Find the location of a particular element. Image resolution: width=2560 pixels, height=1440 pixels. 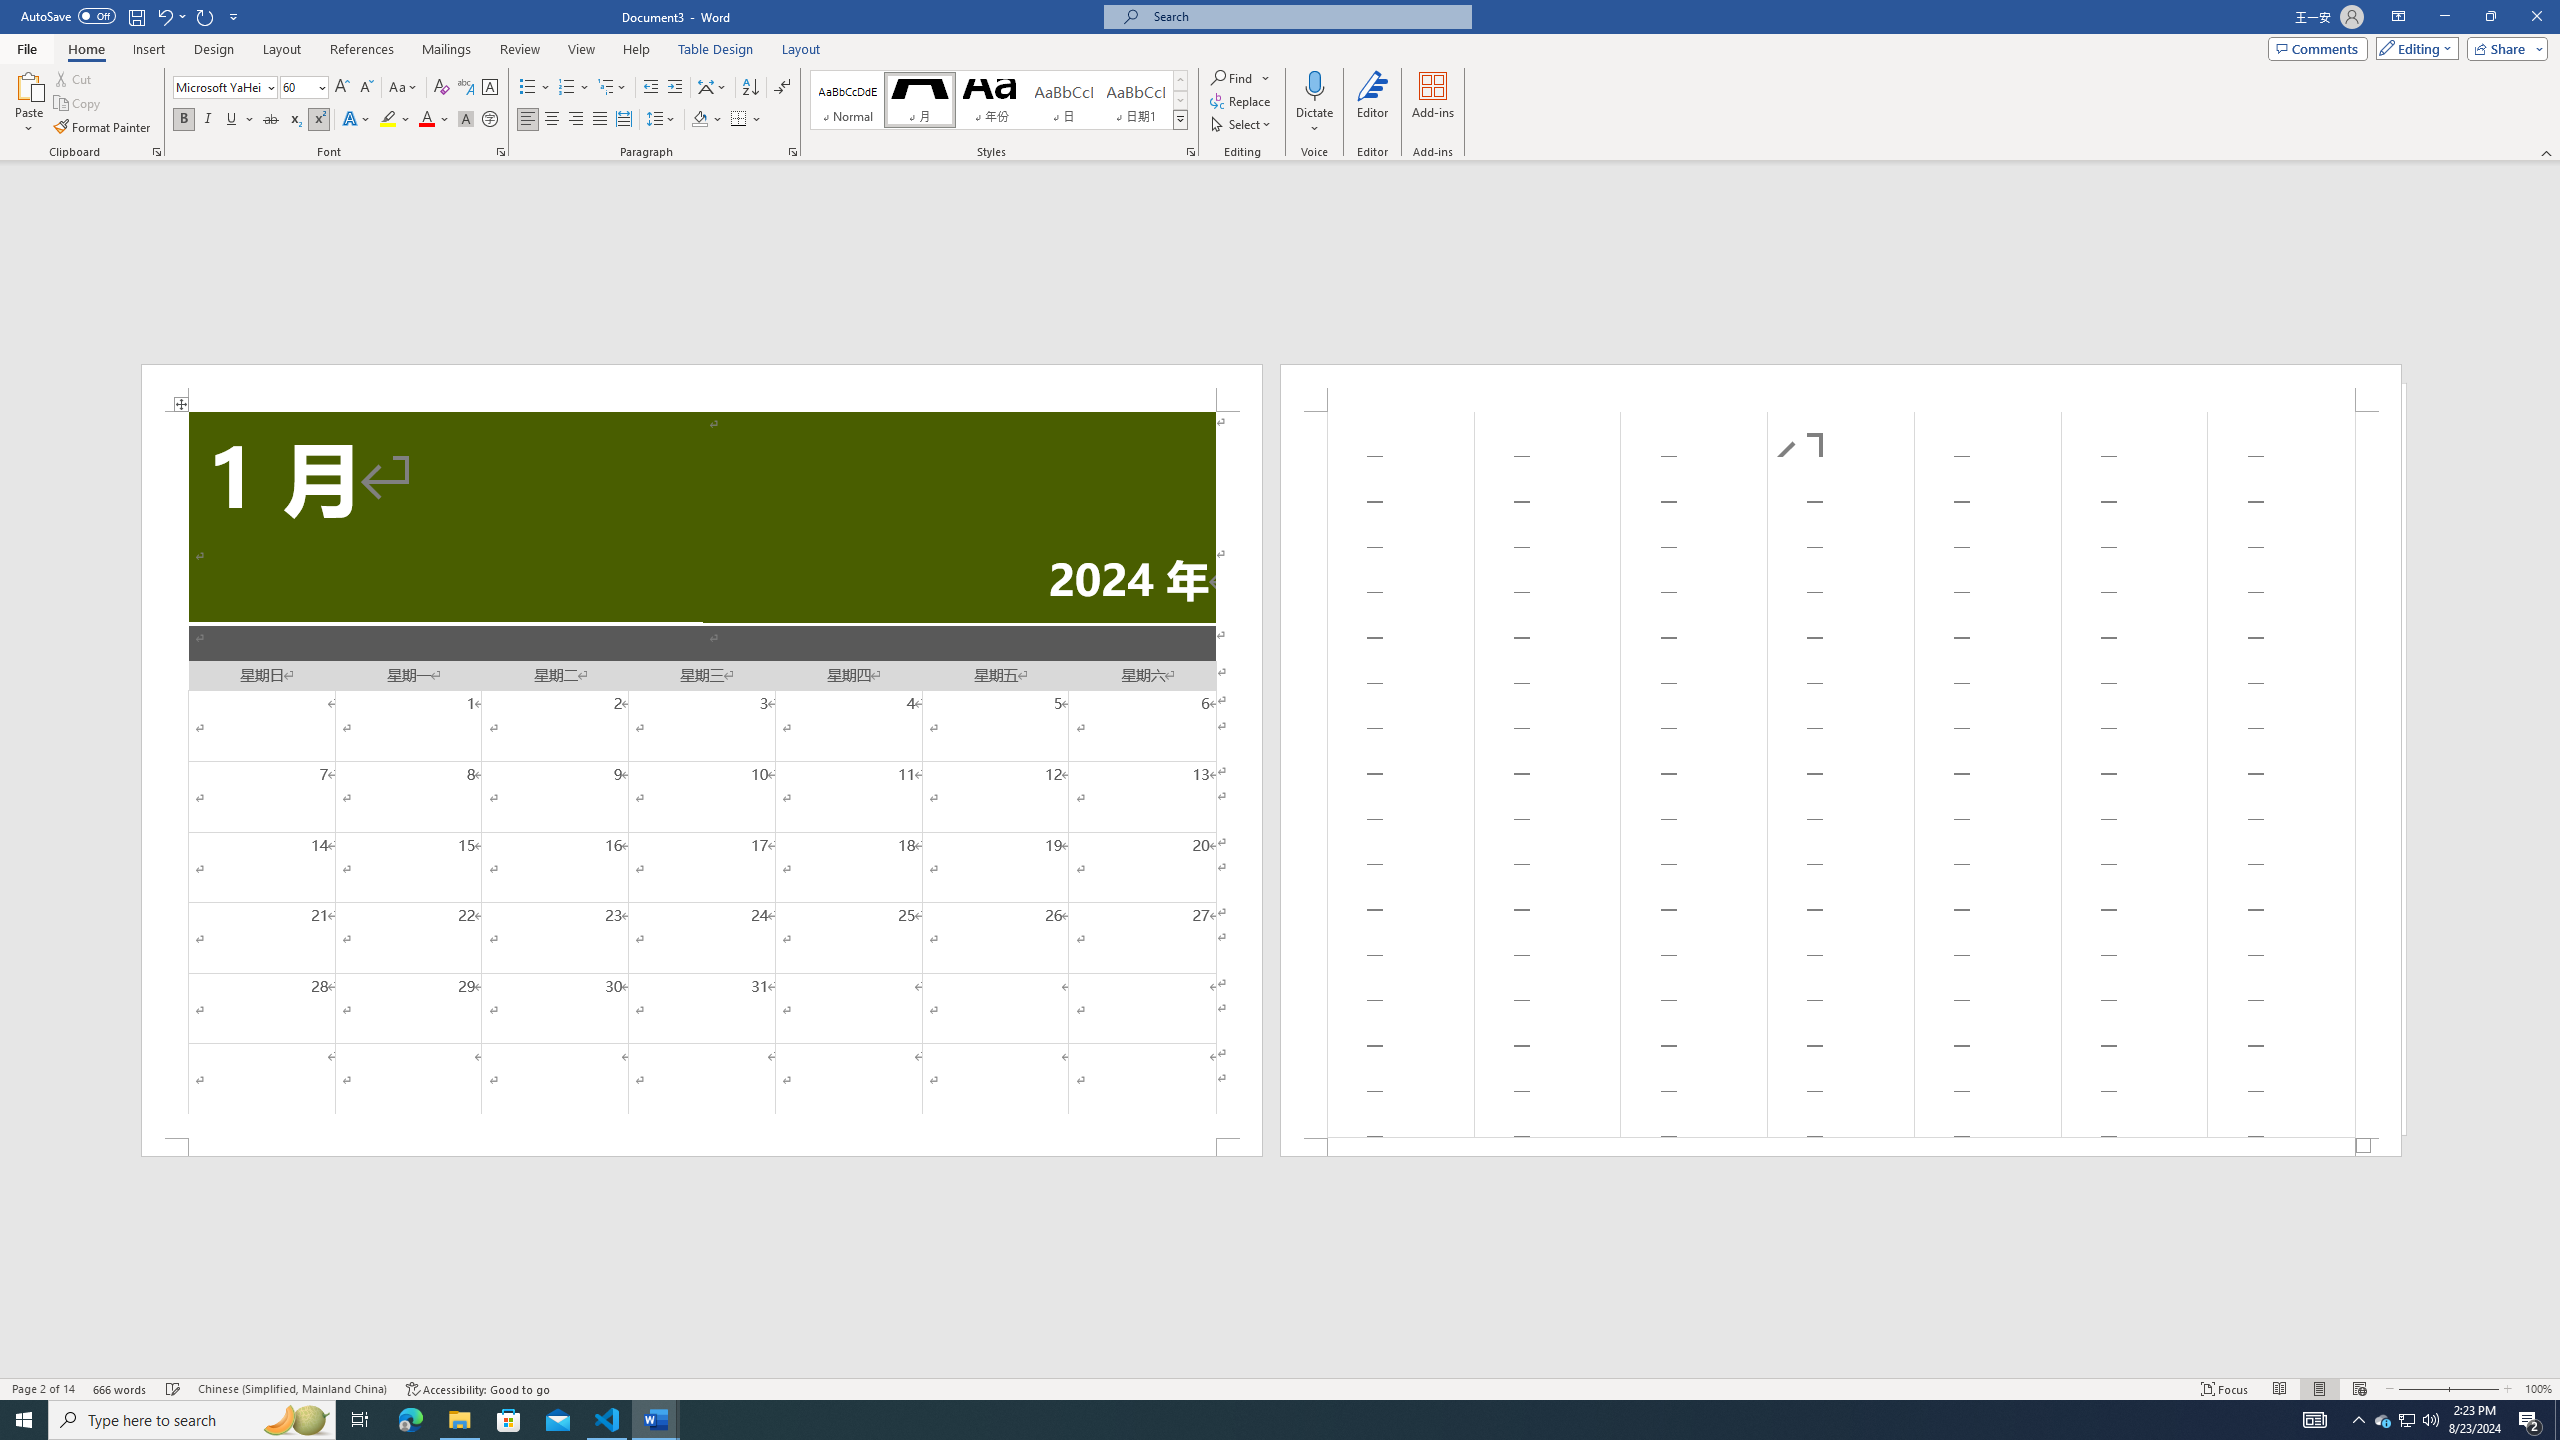

Text Highlight Color is located at coordinates (395, 120).